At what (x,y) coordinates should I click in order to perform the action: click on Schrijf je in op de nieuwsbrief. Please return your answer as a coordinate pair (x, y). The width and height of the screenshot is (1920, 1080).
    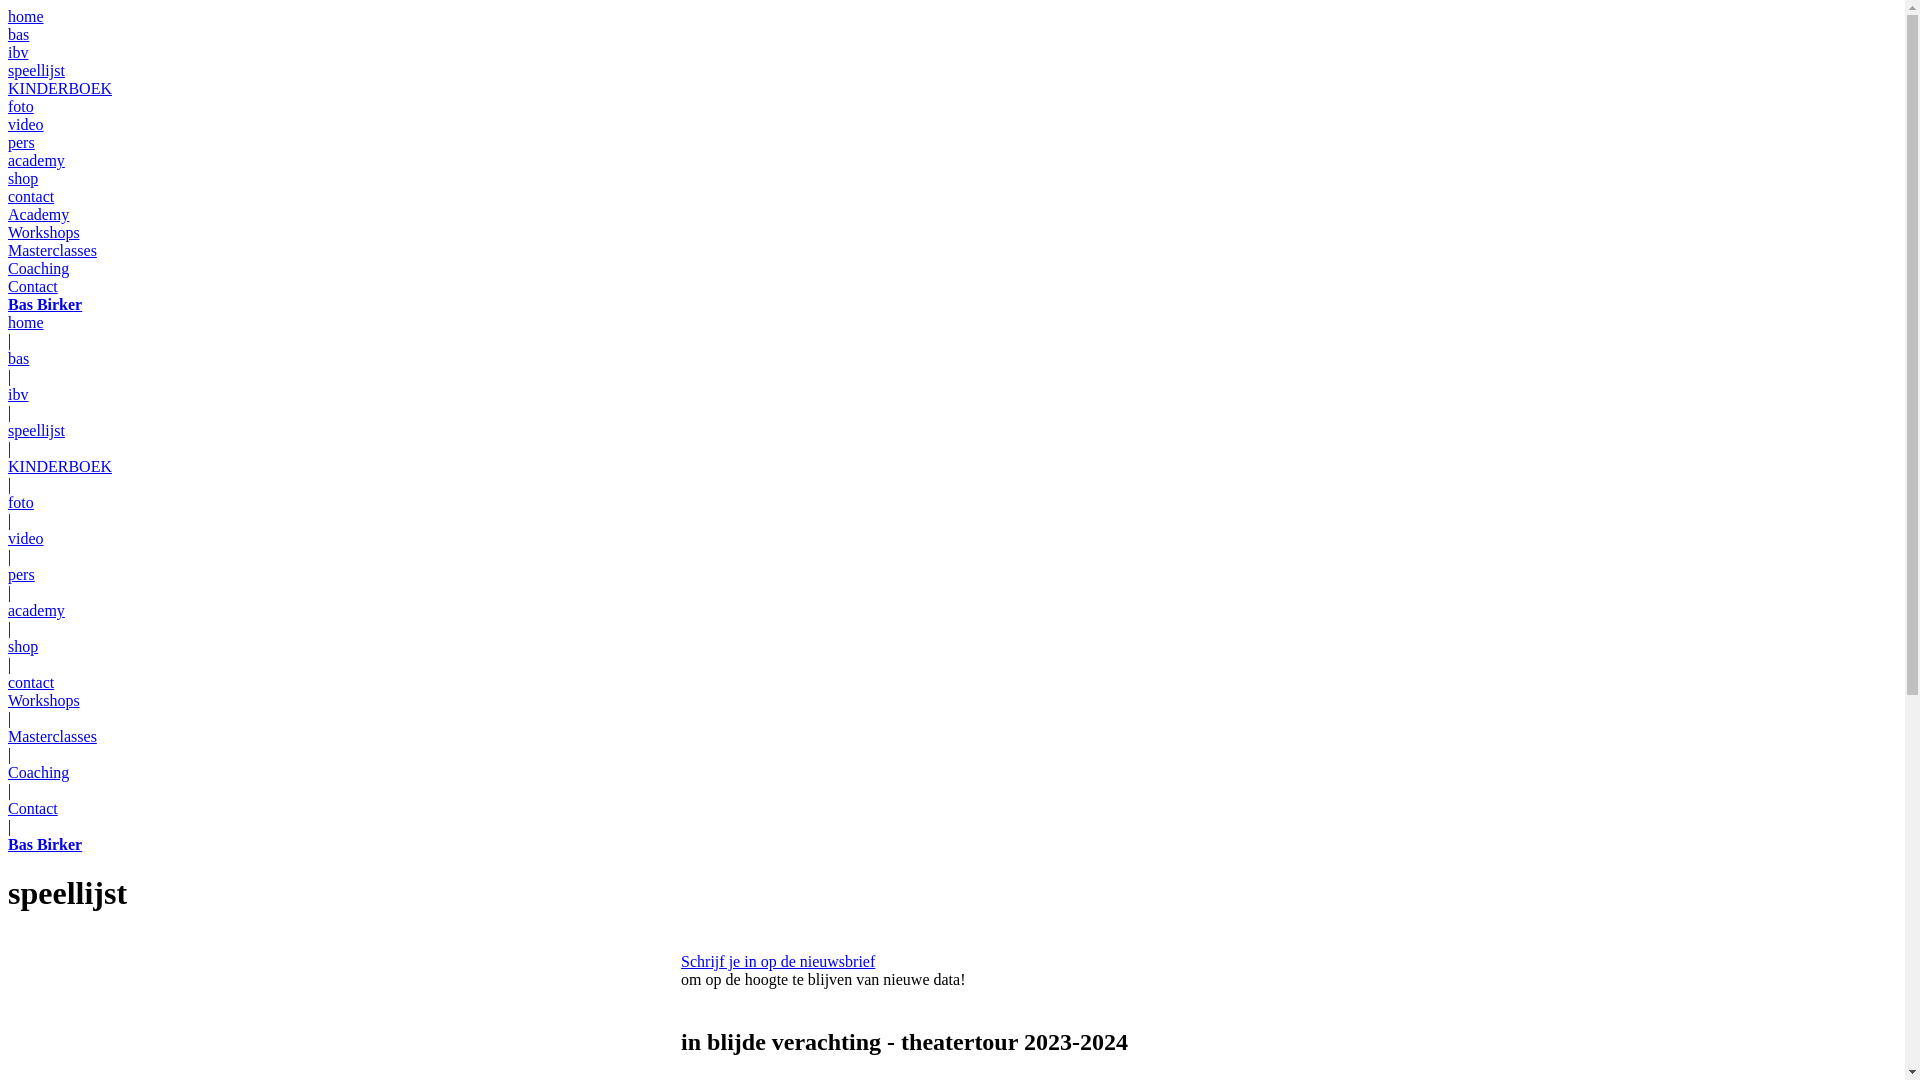
    Looking at the image, I should click on (778, 962).